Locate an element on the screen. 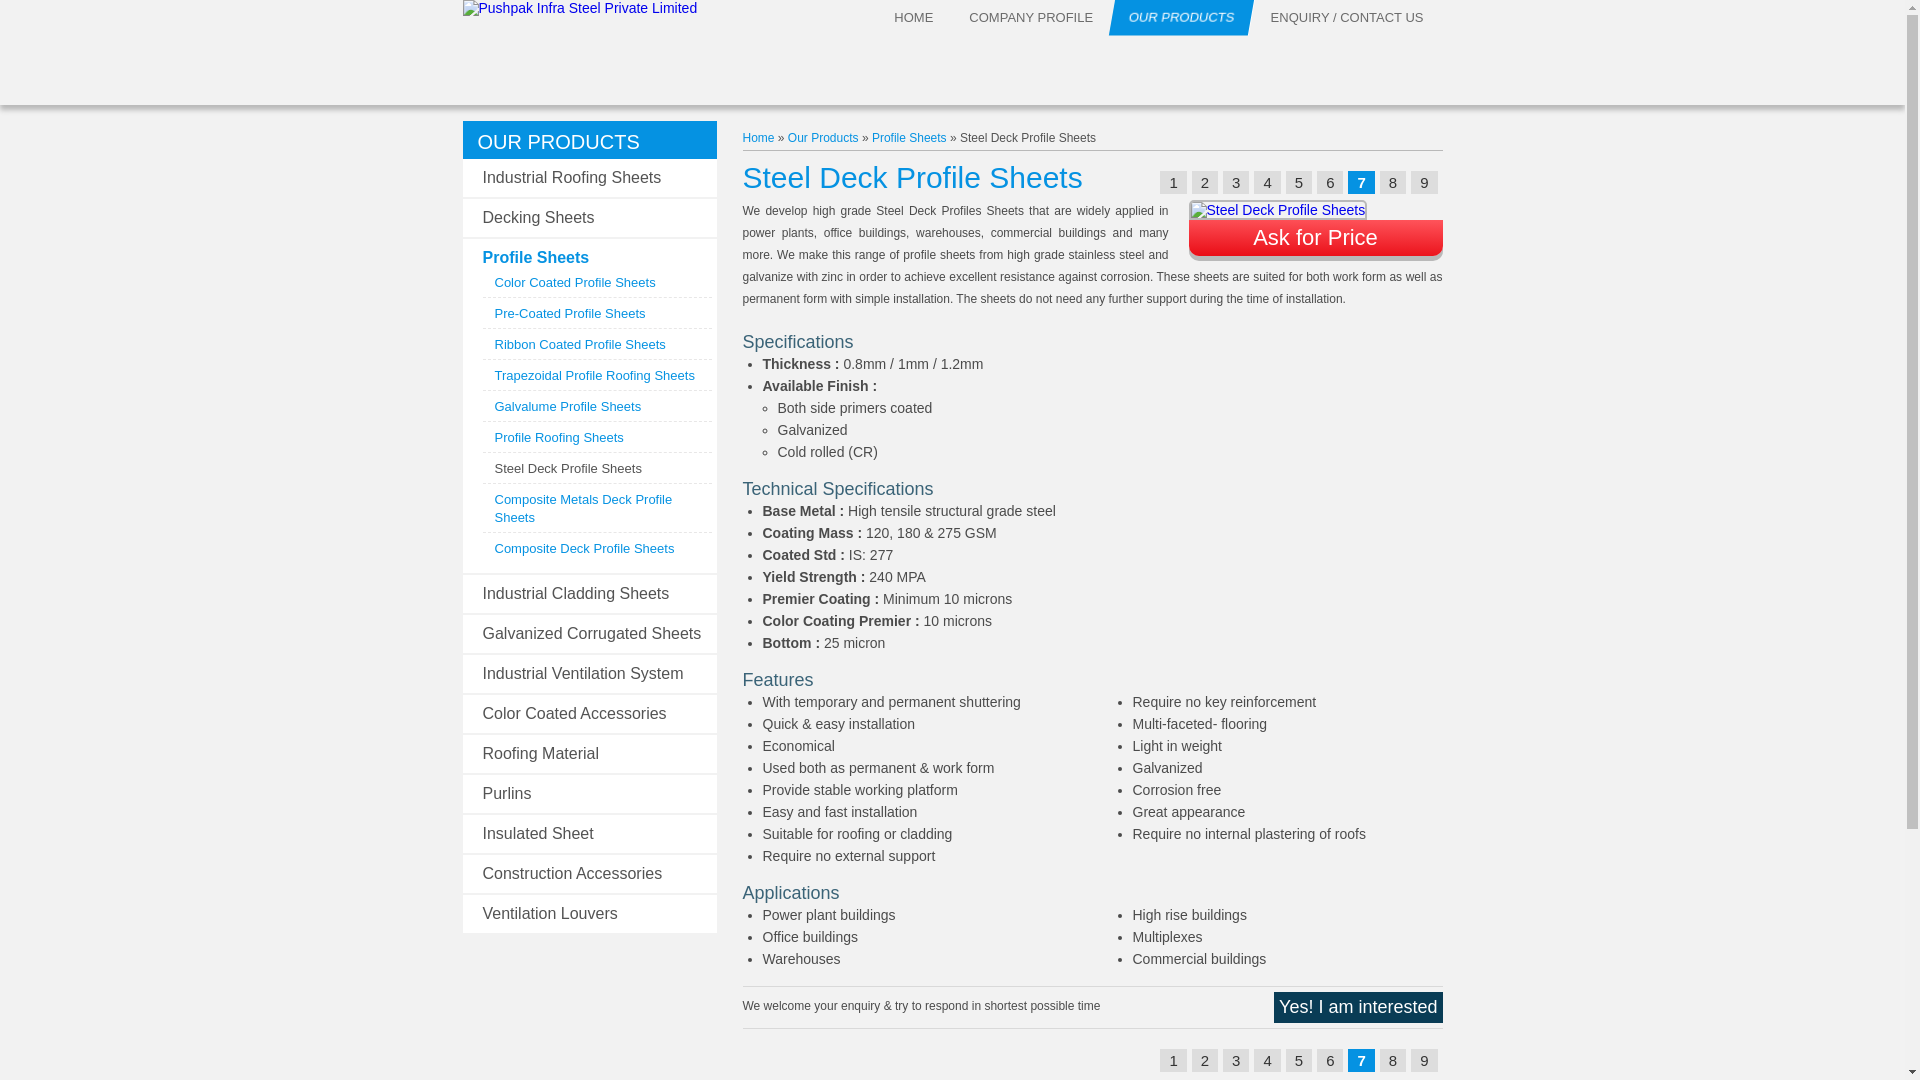 The width and height of the screenshot is (1920, 1080). OUR PRODUCTS is located at coordinates (1178, 17).